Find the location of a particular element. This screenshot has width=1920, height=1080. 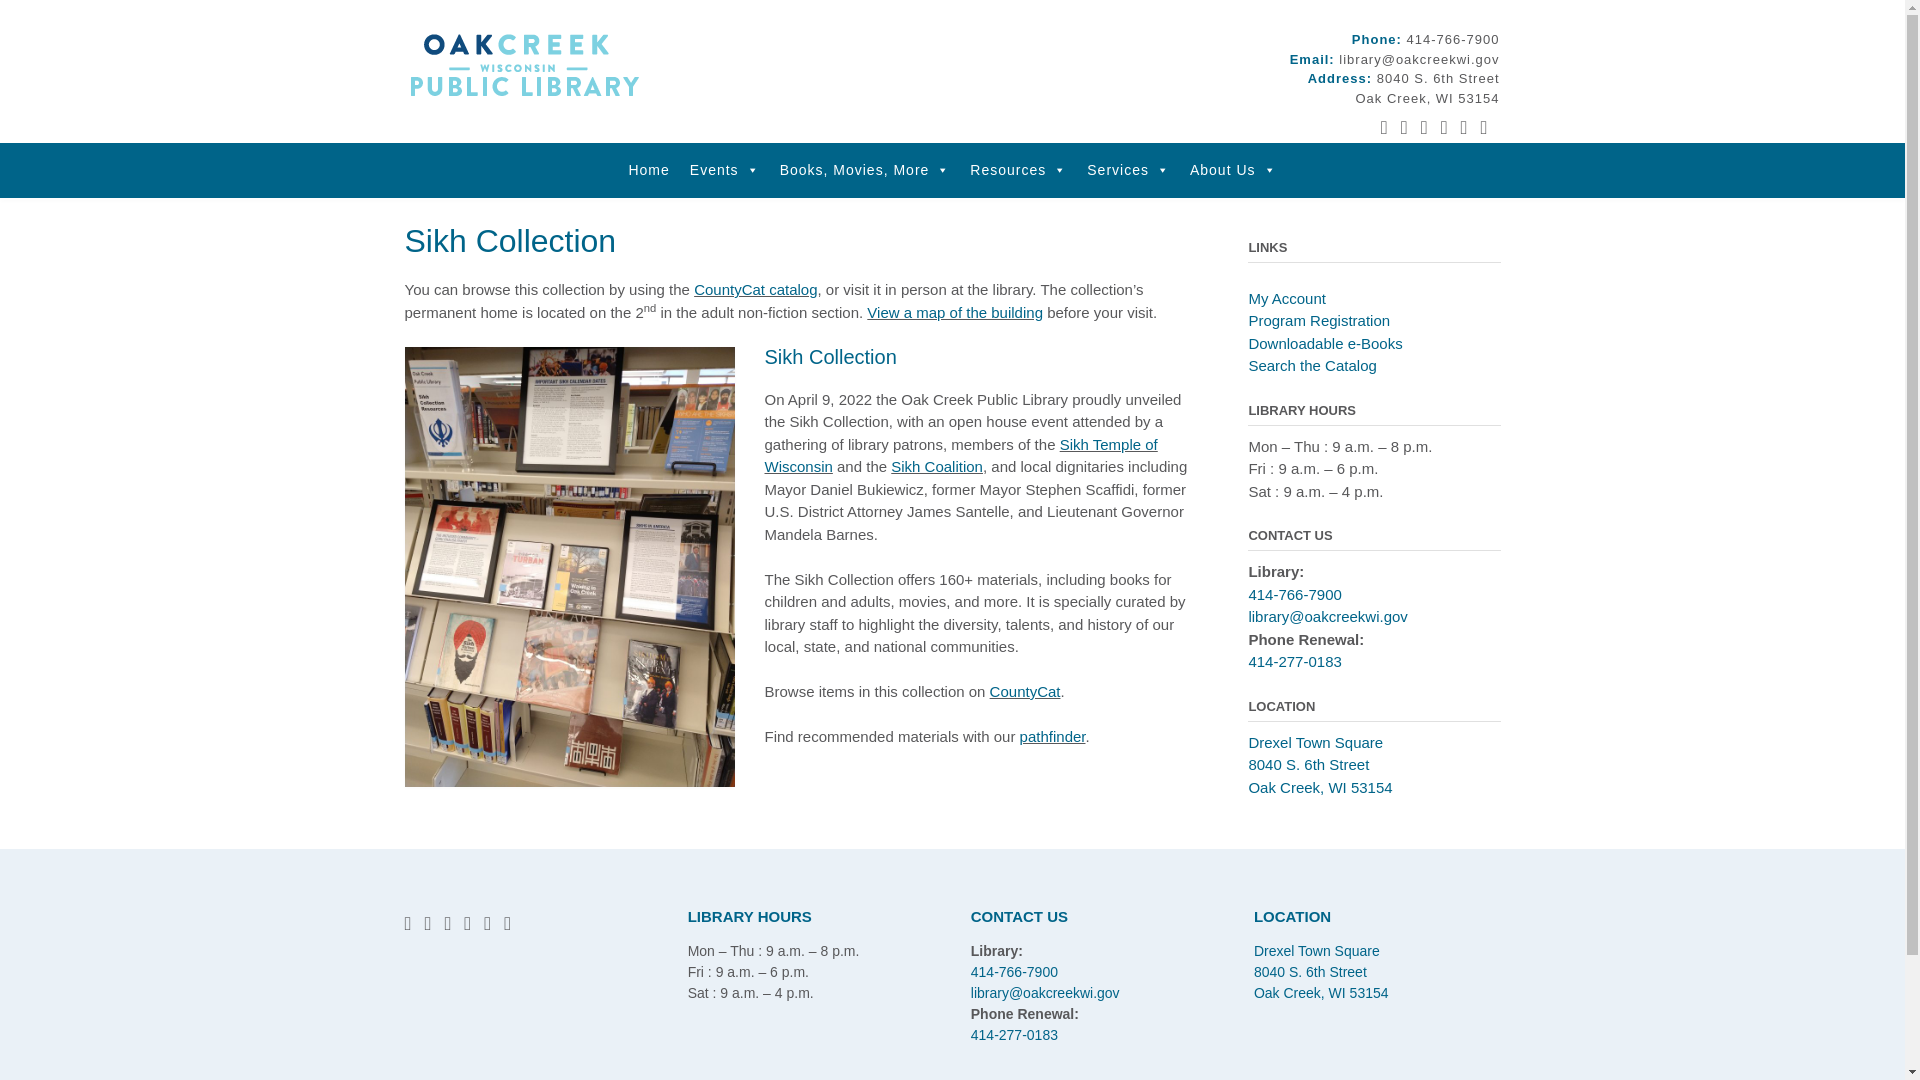

Books, Movies, More is located at coordinates (427, 923).